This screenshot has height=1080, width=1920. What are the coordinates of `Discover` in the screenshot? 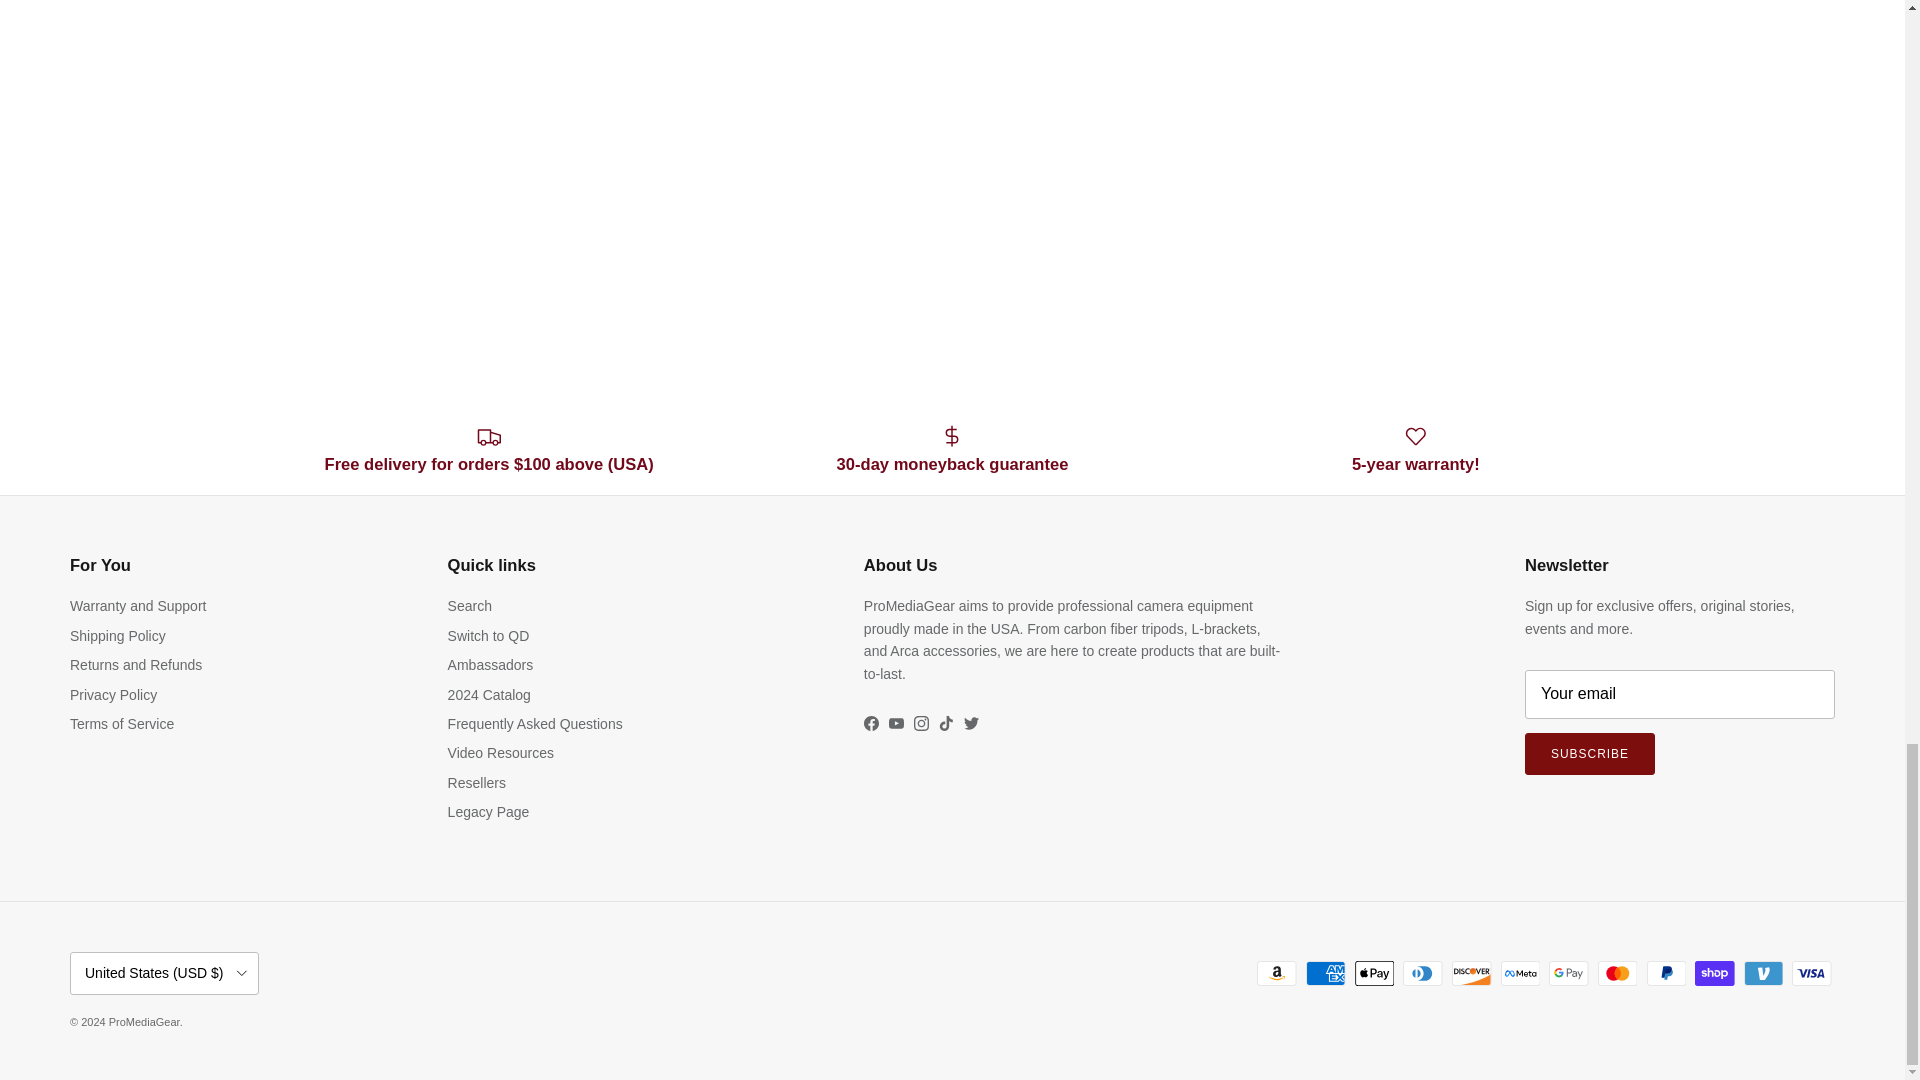 It's located at (1471, 974).